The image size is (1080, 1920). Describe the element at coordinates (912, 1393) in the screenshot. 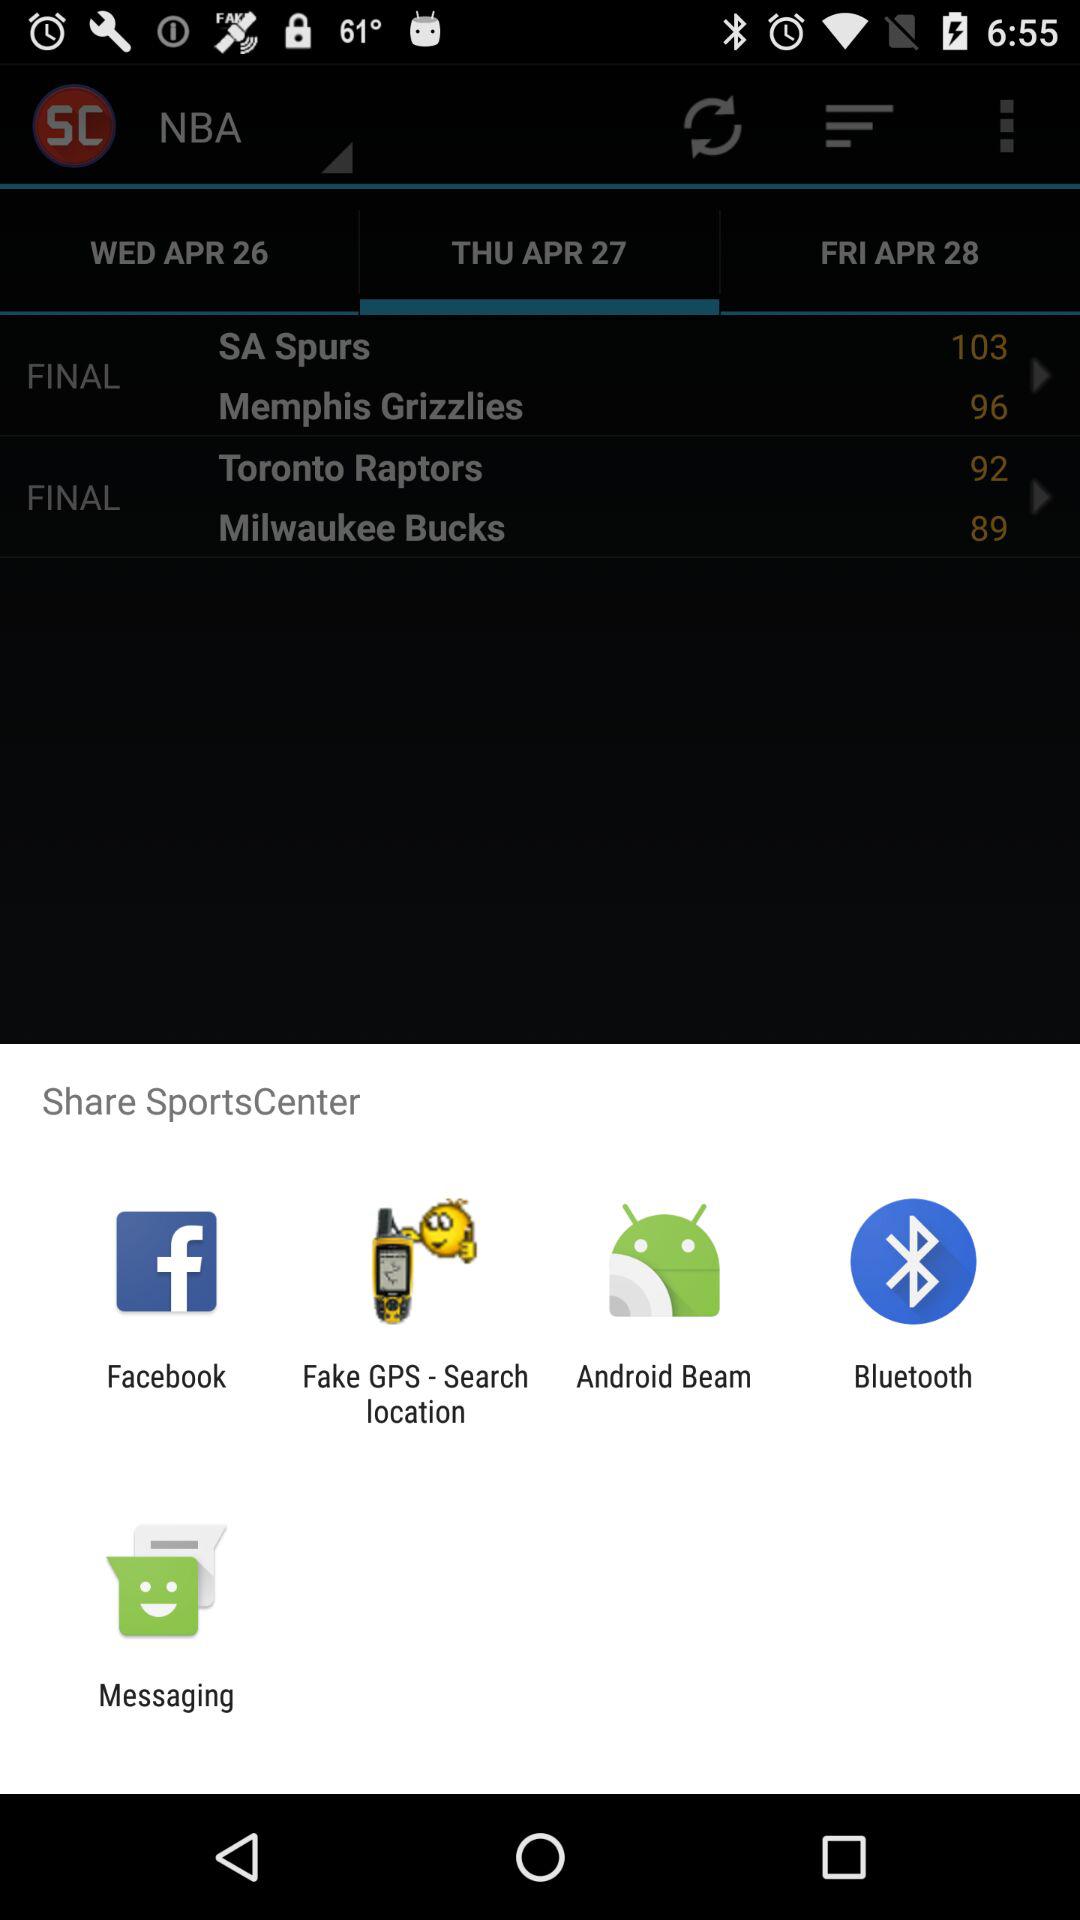

I see `turn on the icon next to the android beam icon` at that location.